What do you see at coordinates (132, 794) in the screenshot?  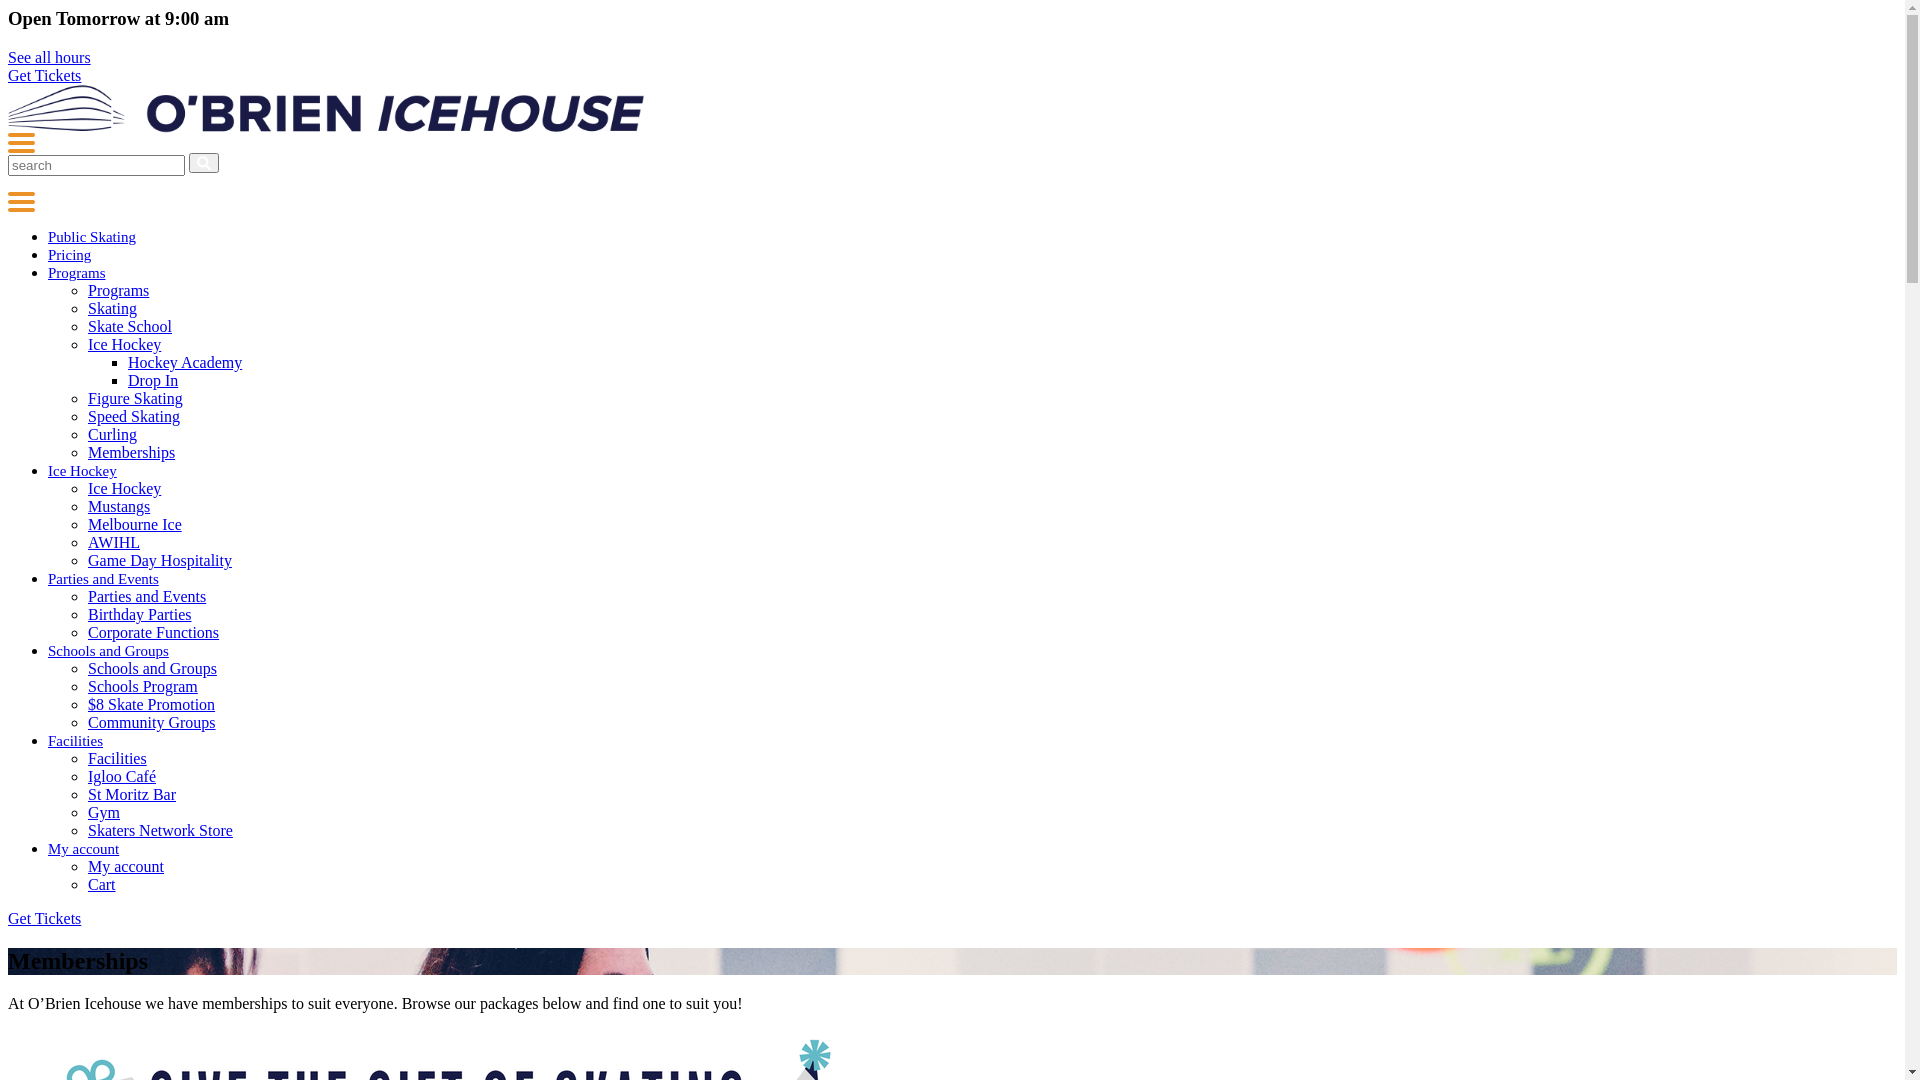 I see `St Moritz Bar` at bounding box center [132, 794].